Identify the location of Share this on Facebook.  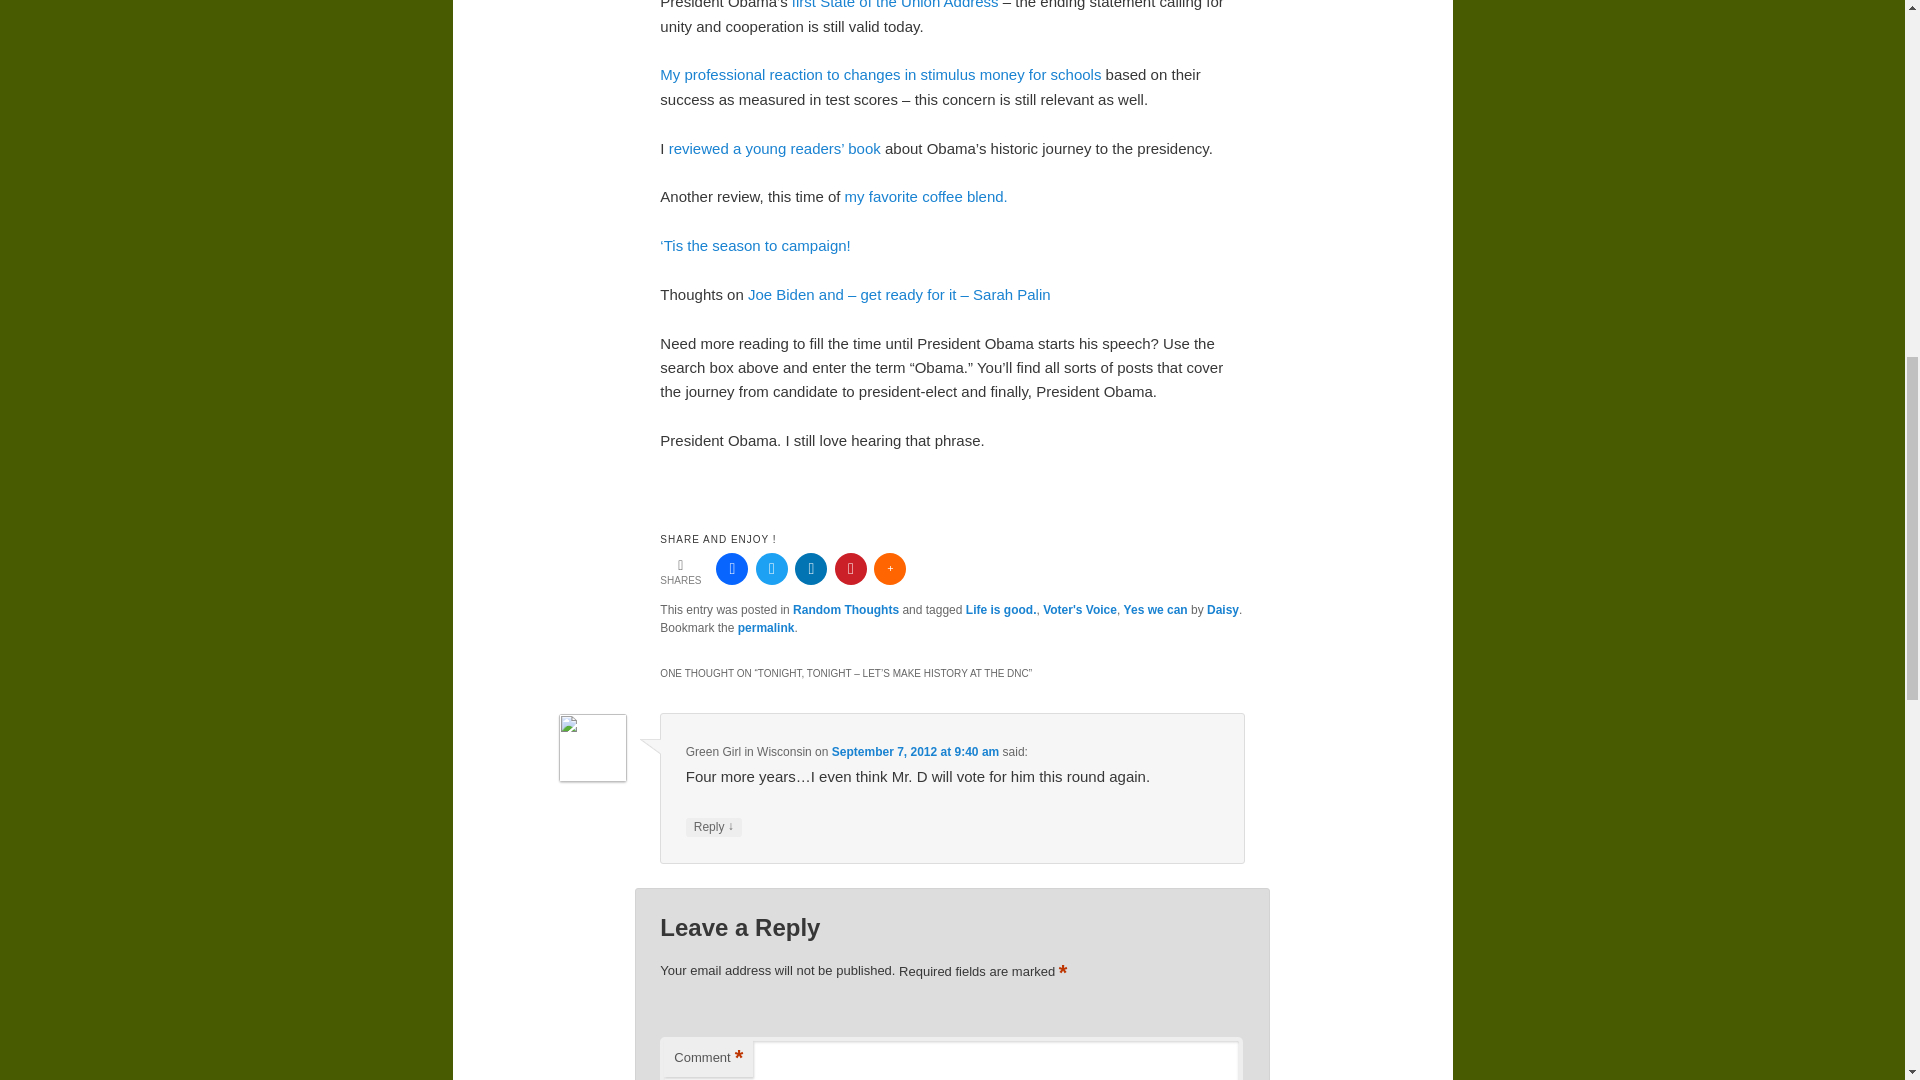
(732, 568).